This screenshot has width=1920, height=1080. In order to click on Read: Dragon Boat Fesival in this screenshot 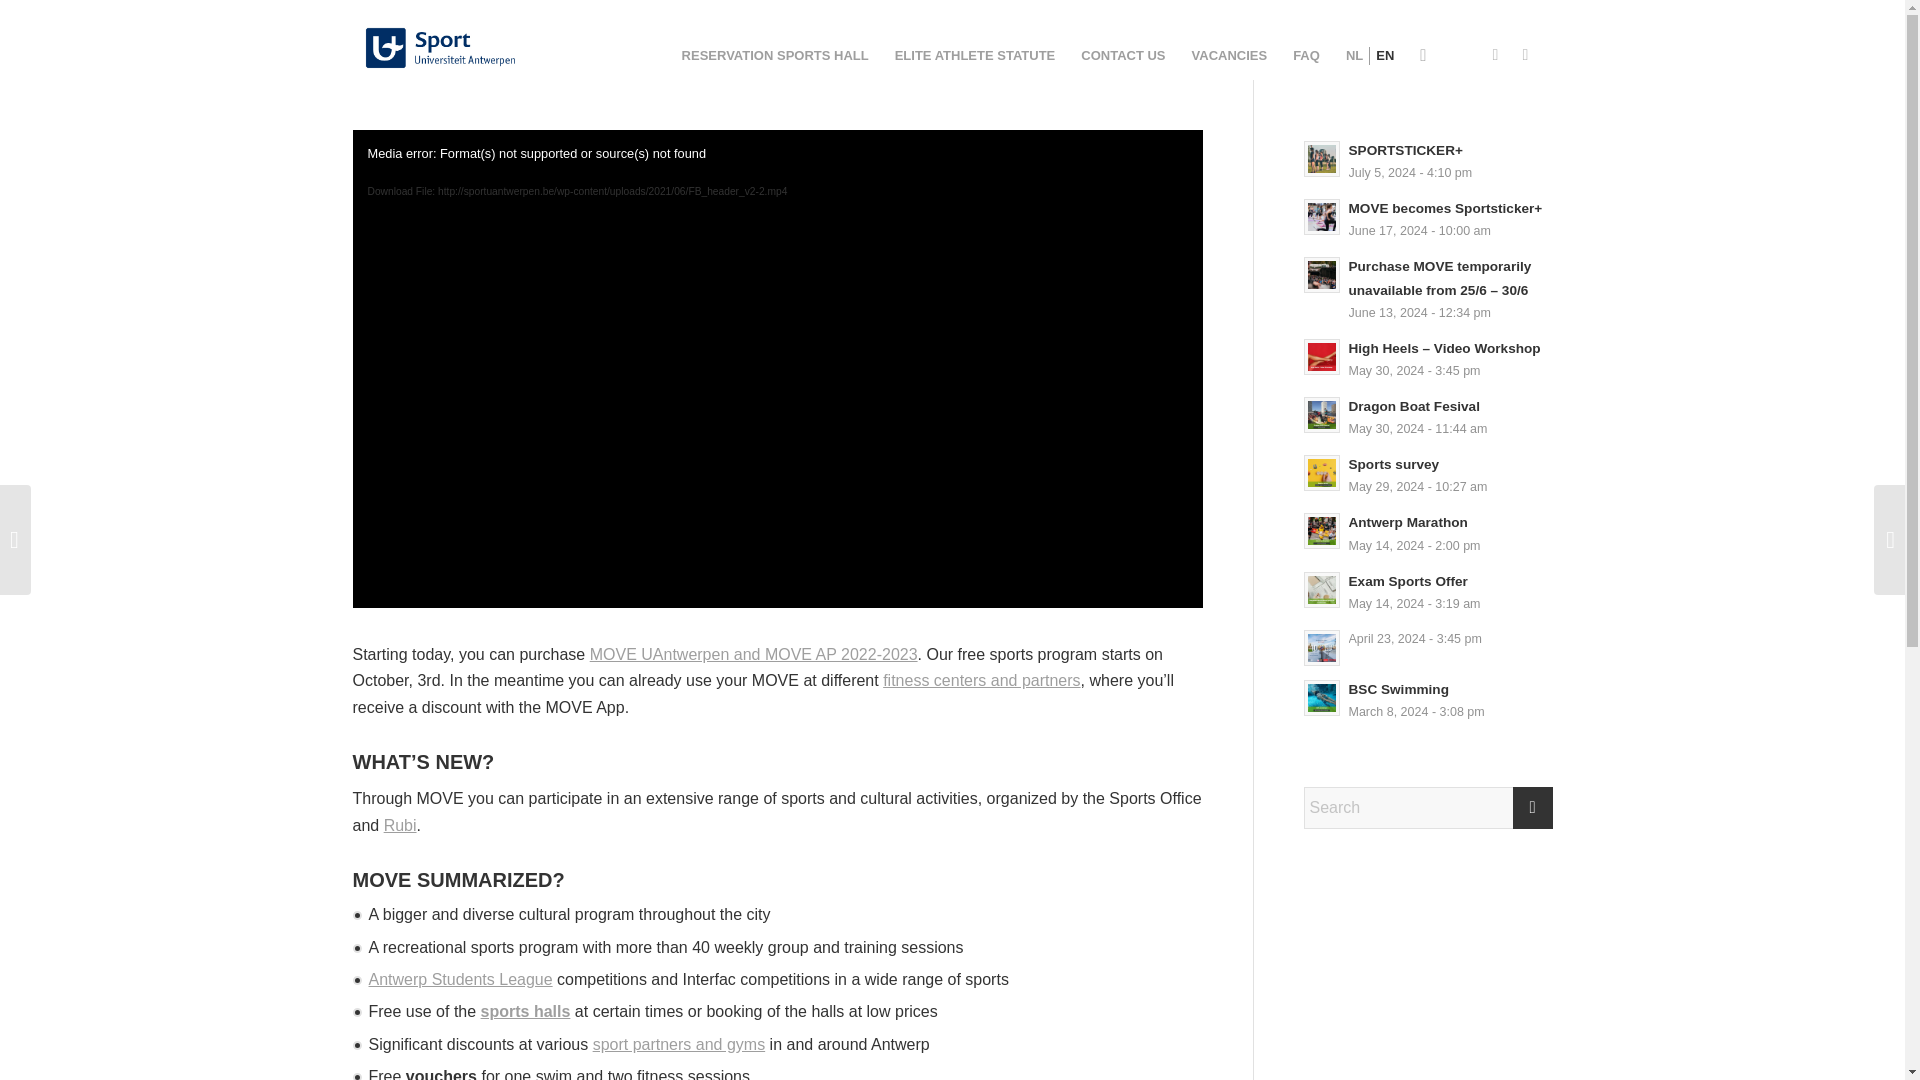, I will do `click(1322, 415)`.